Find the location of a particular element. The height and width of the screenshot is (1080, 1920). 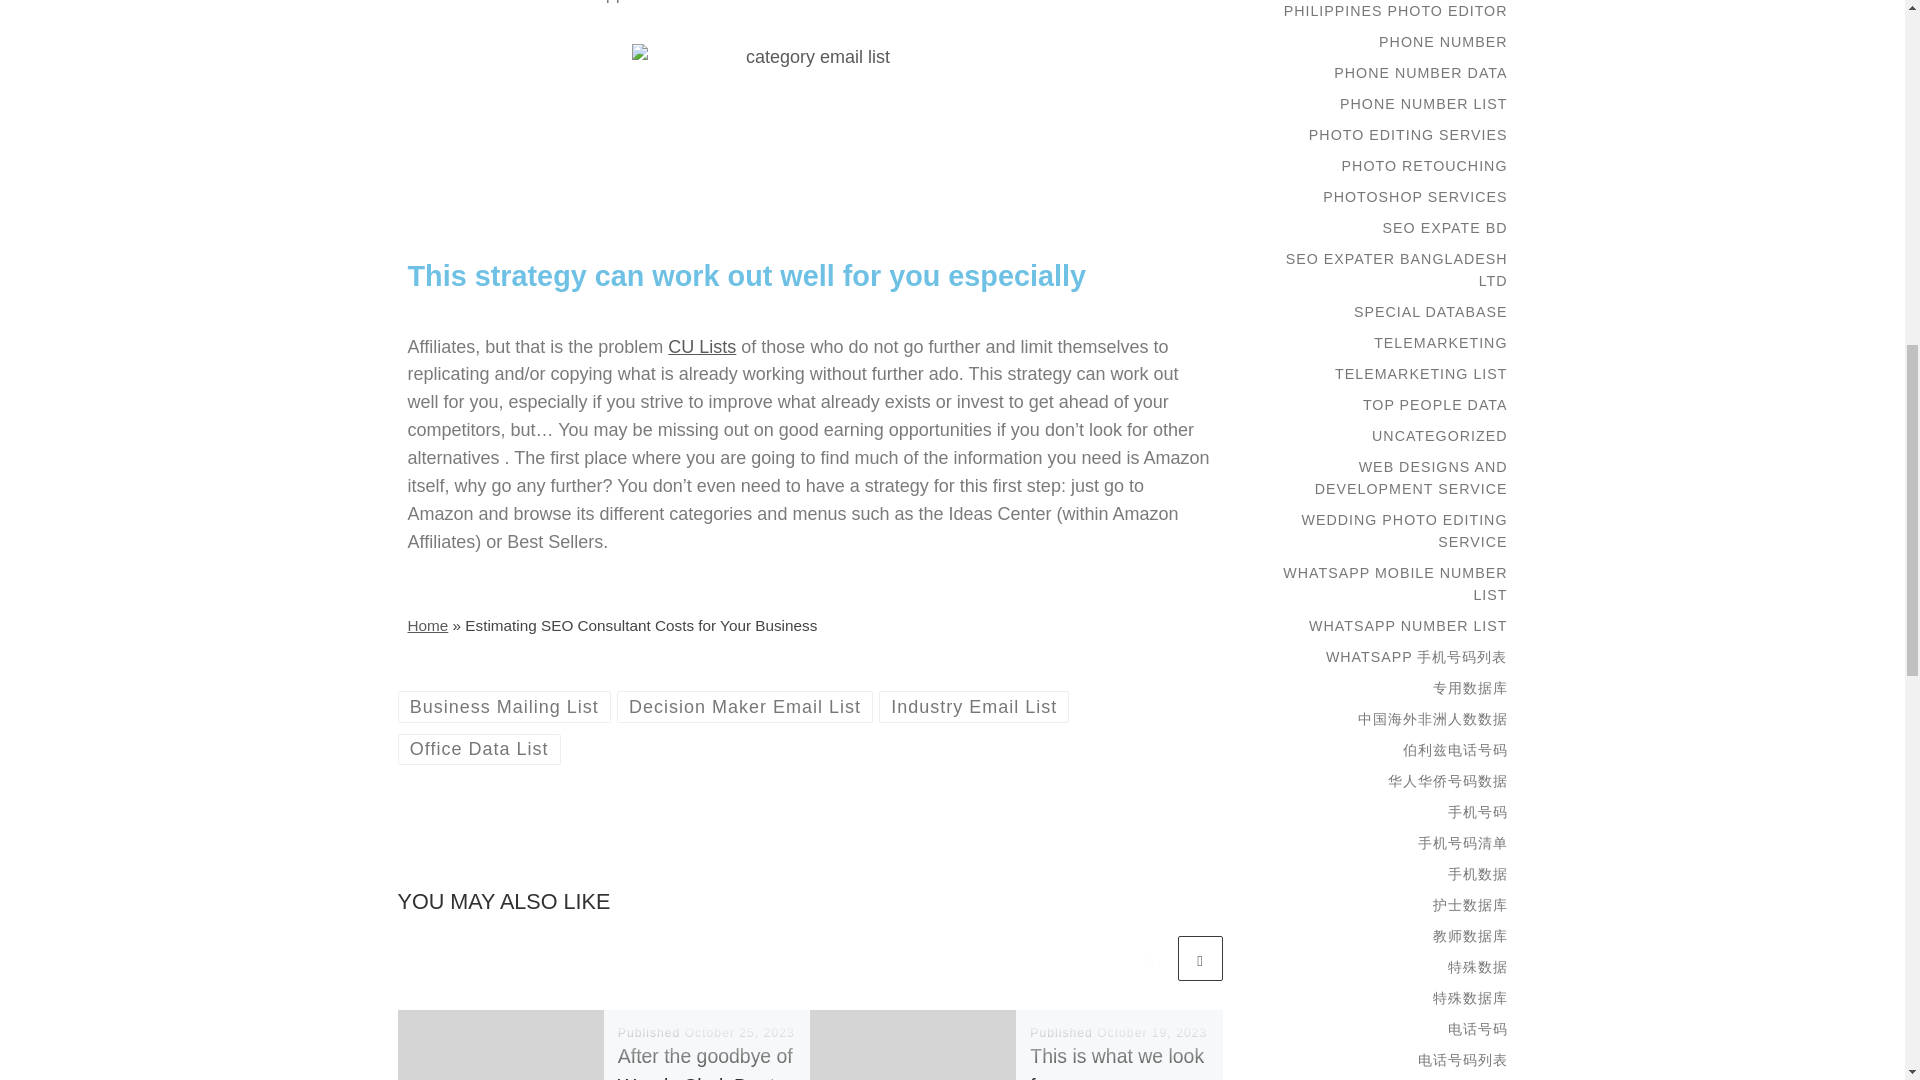

After the goodbye of Wendy Clark Dentsu restructures is located at coordinates (707, 1062).